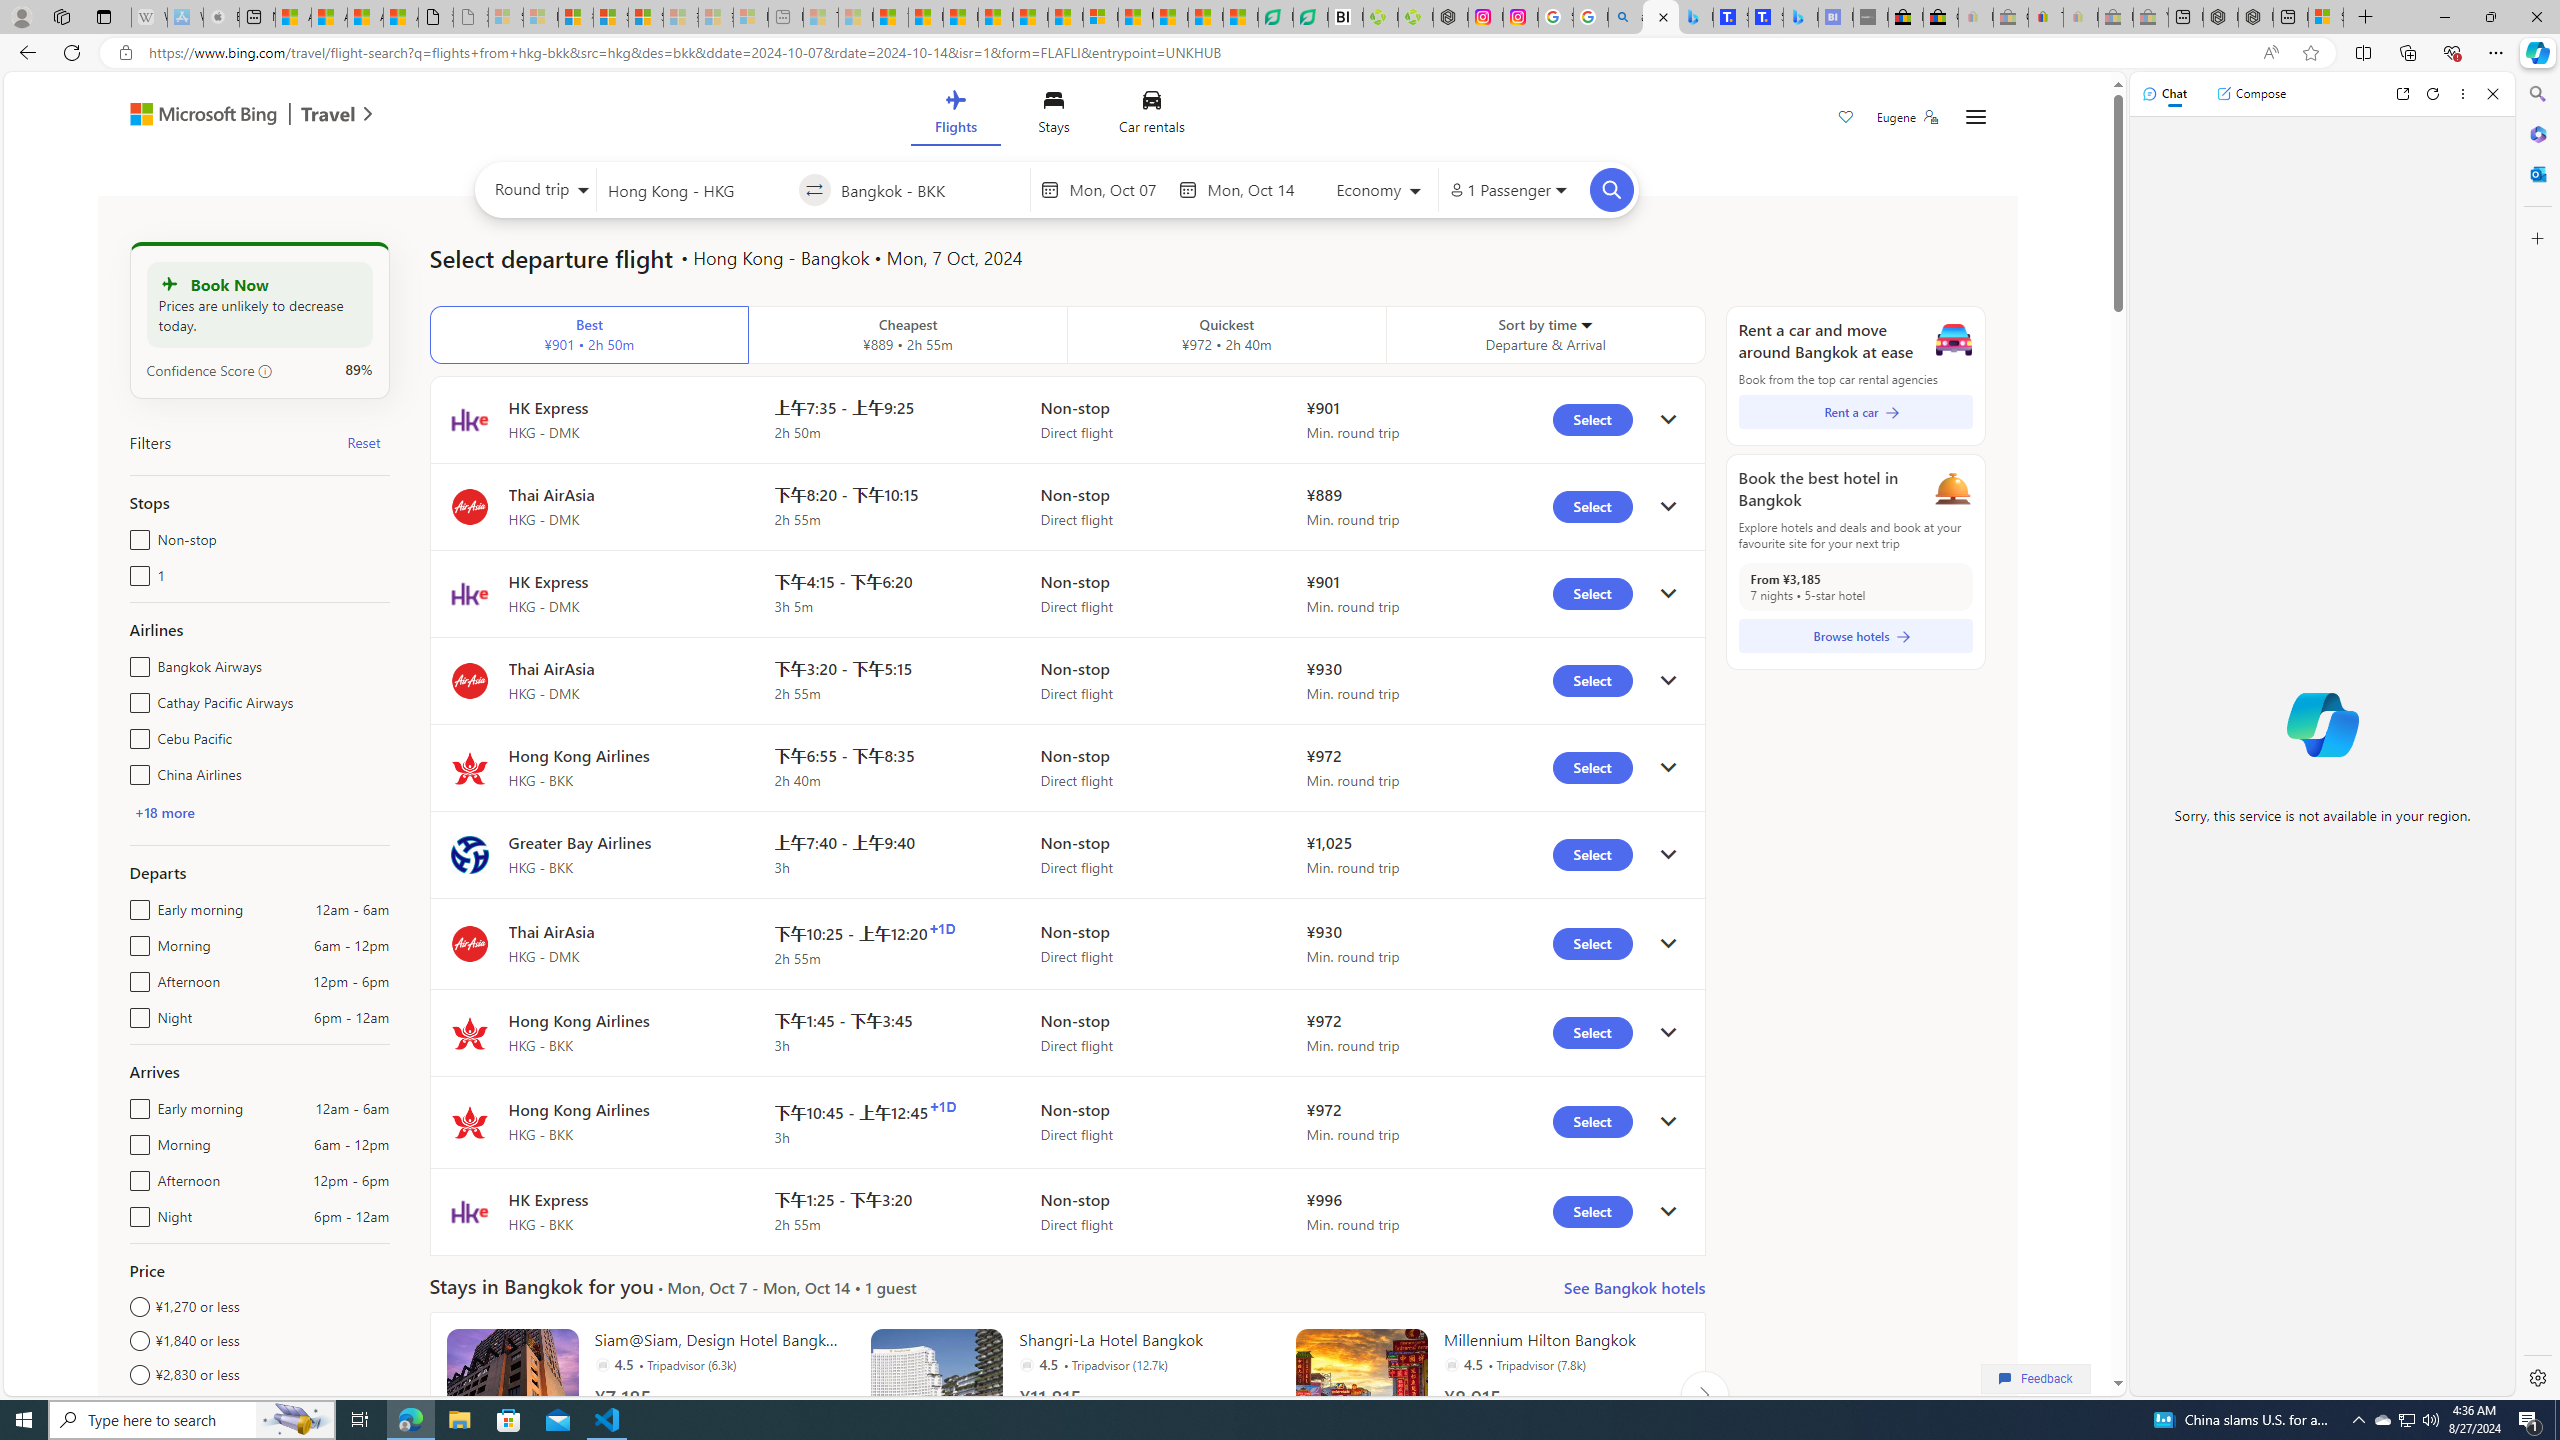 The image size is (2560, 1440). Describe the element at coordinates (258, 1408) in the screenshot. I see `Any price` at that location.